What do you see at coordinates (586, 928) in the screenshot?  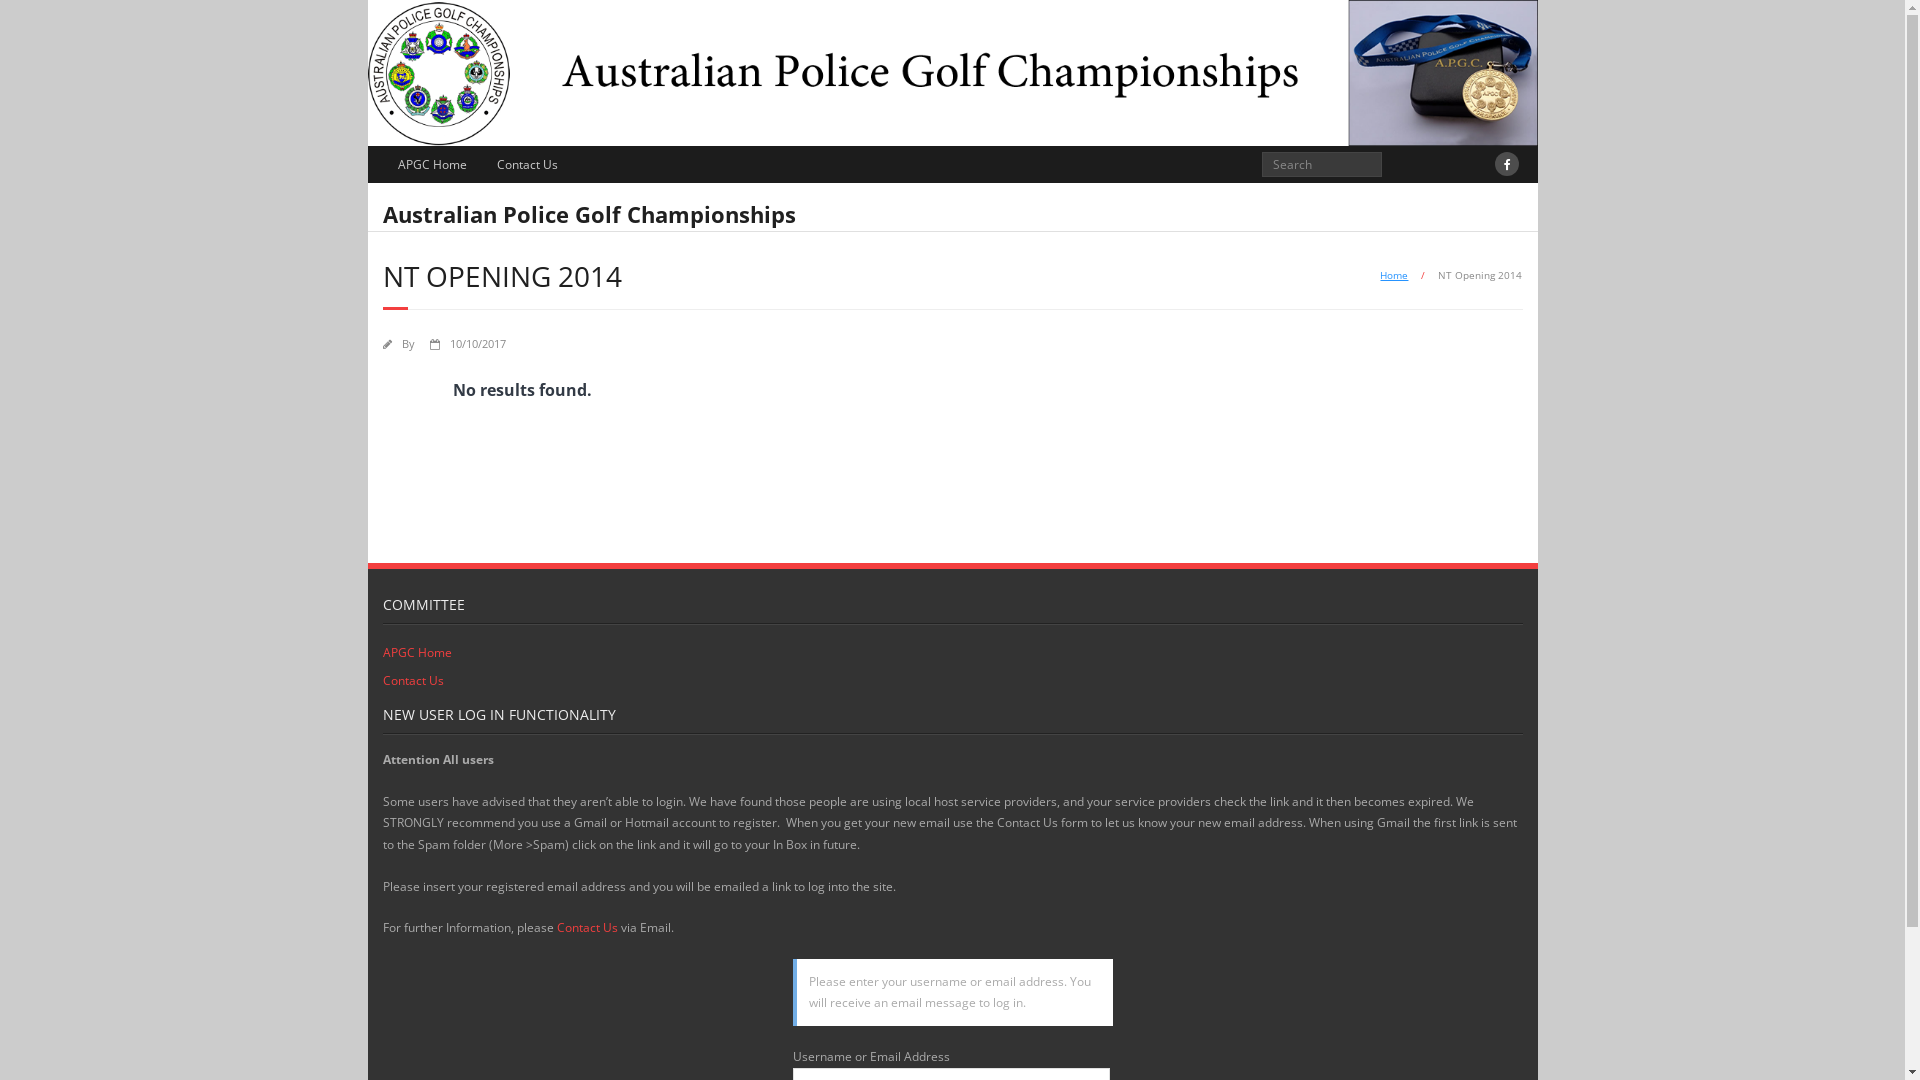 I see `Contact Us` at bounding box center [586, 928].